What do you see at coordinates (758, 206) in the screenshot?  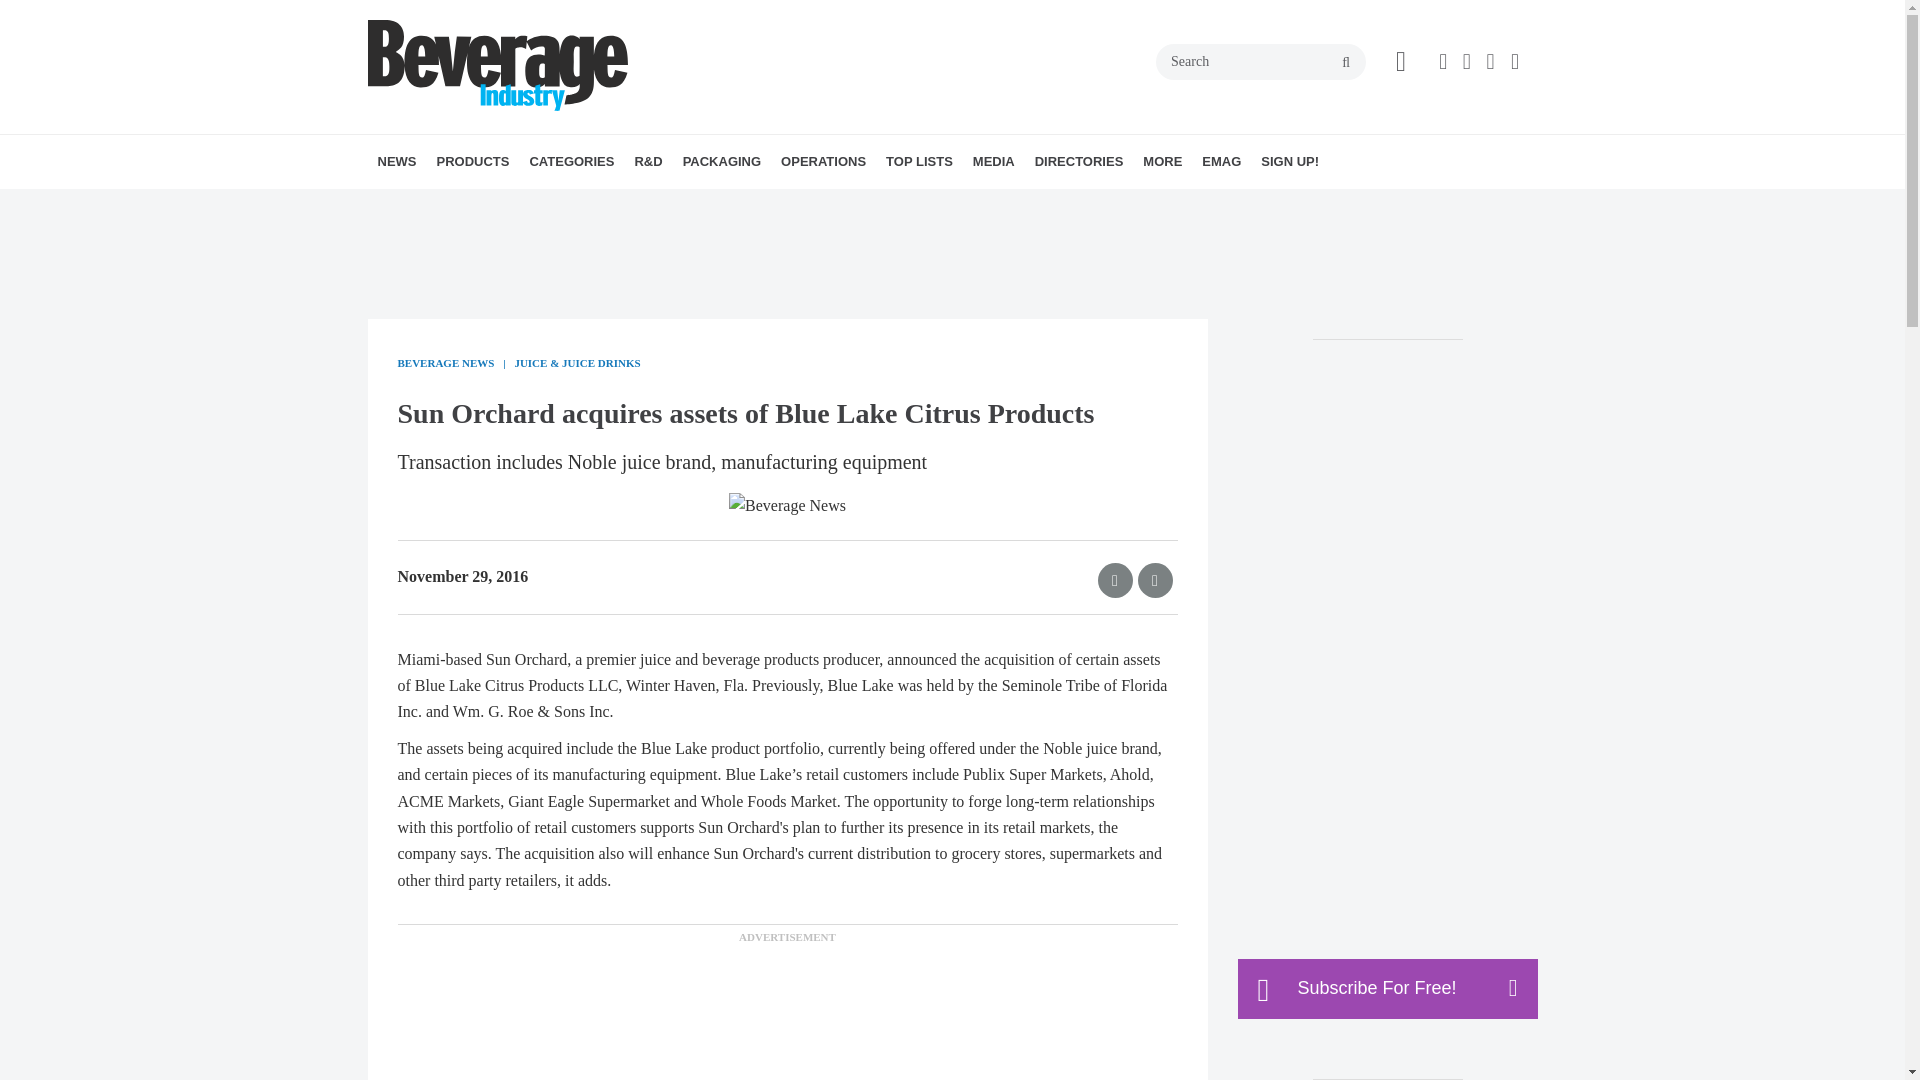 I see `INGREDIENT SPOTLIGHT` at bounding box center [758, 206].